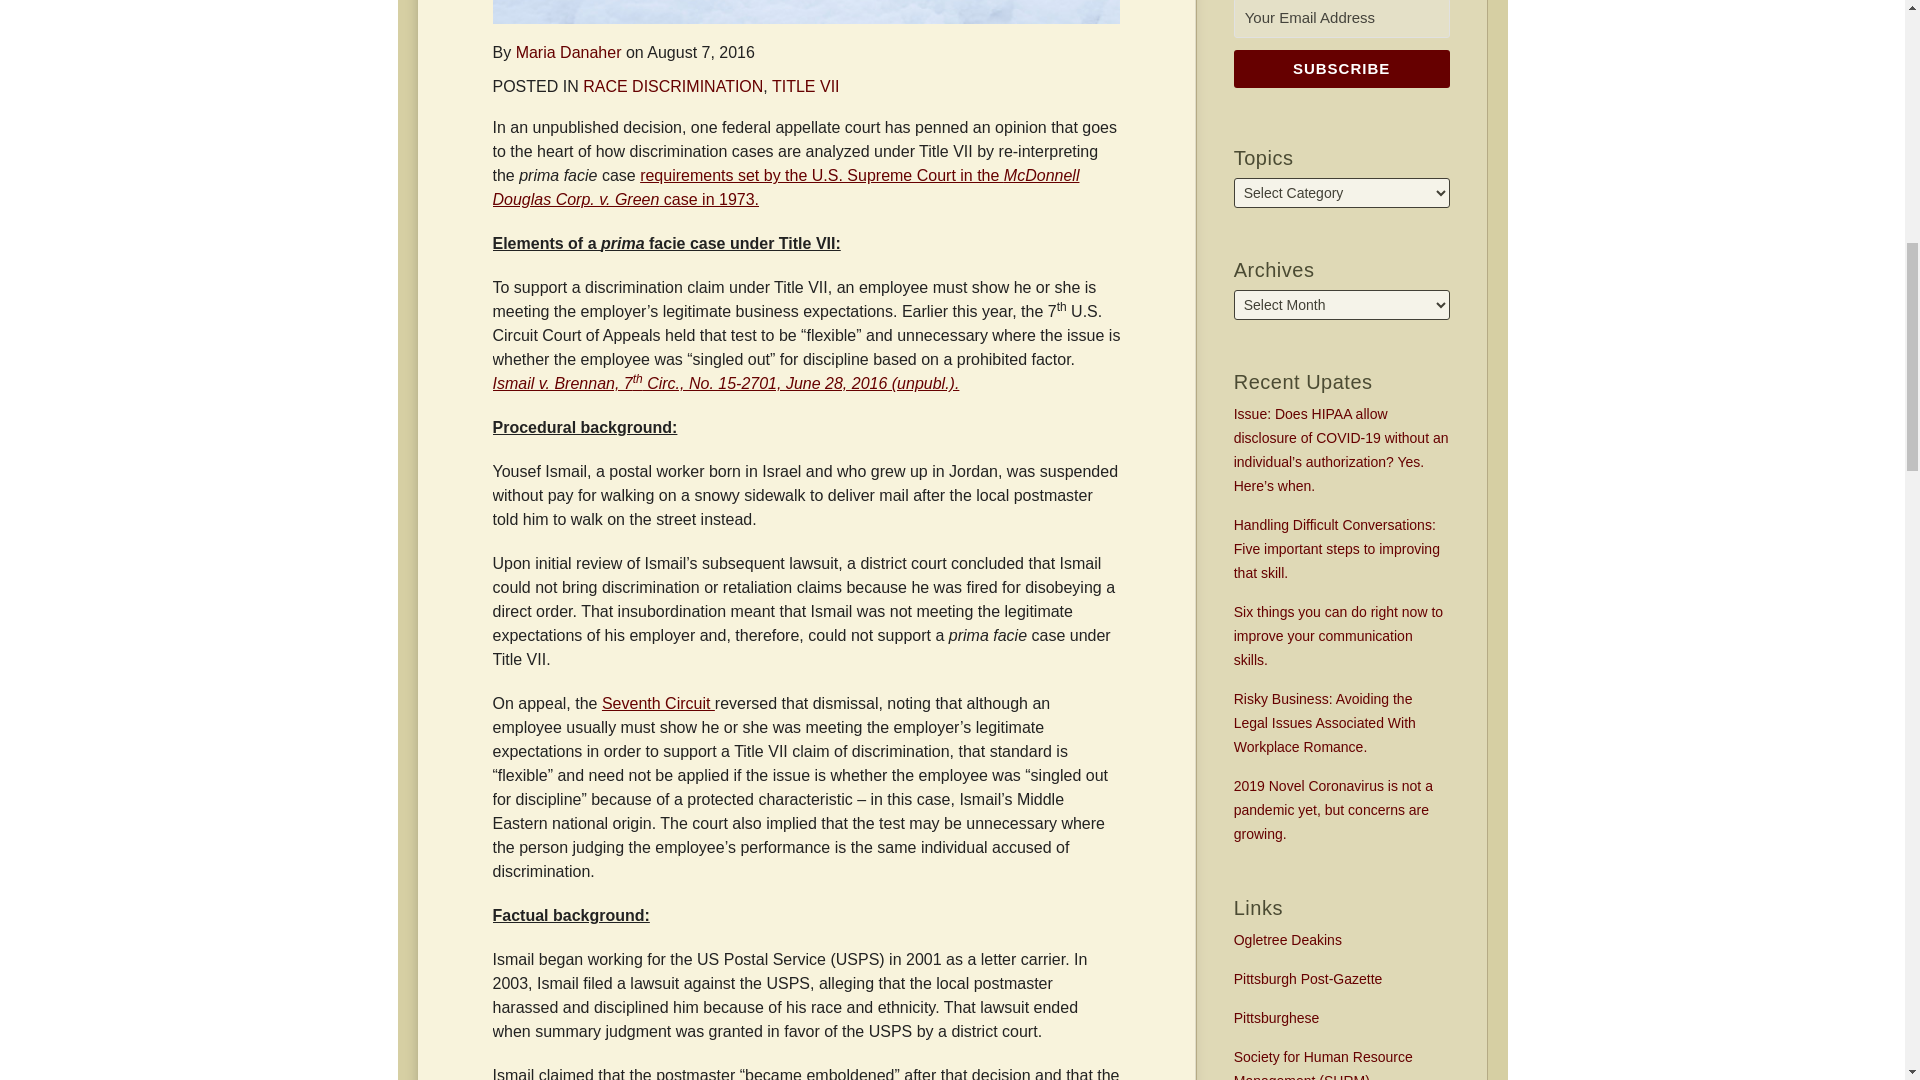 The height and width of the screenshot is (1080, 1920). What do you see at coordinates (658, 703) in the screenshot?
I see `Seventh Circuit` at bounding box center [658, 703].